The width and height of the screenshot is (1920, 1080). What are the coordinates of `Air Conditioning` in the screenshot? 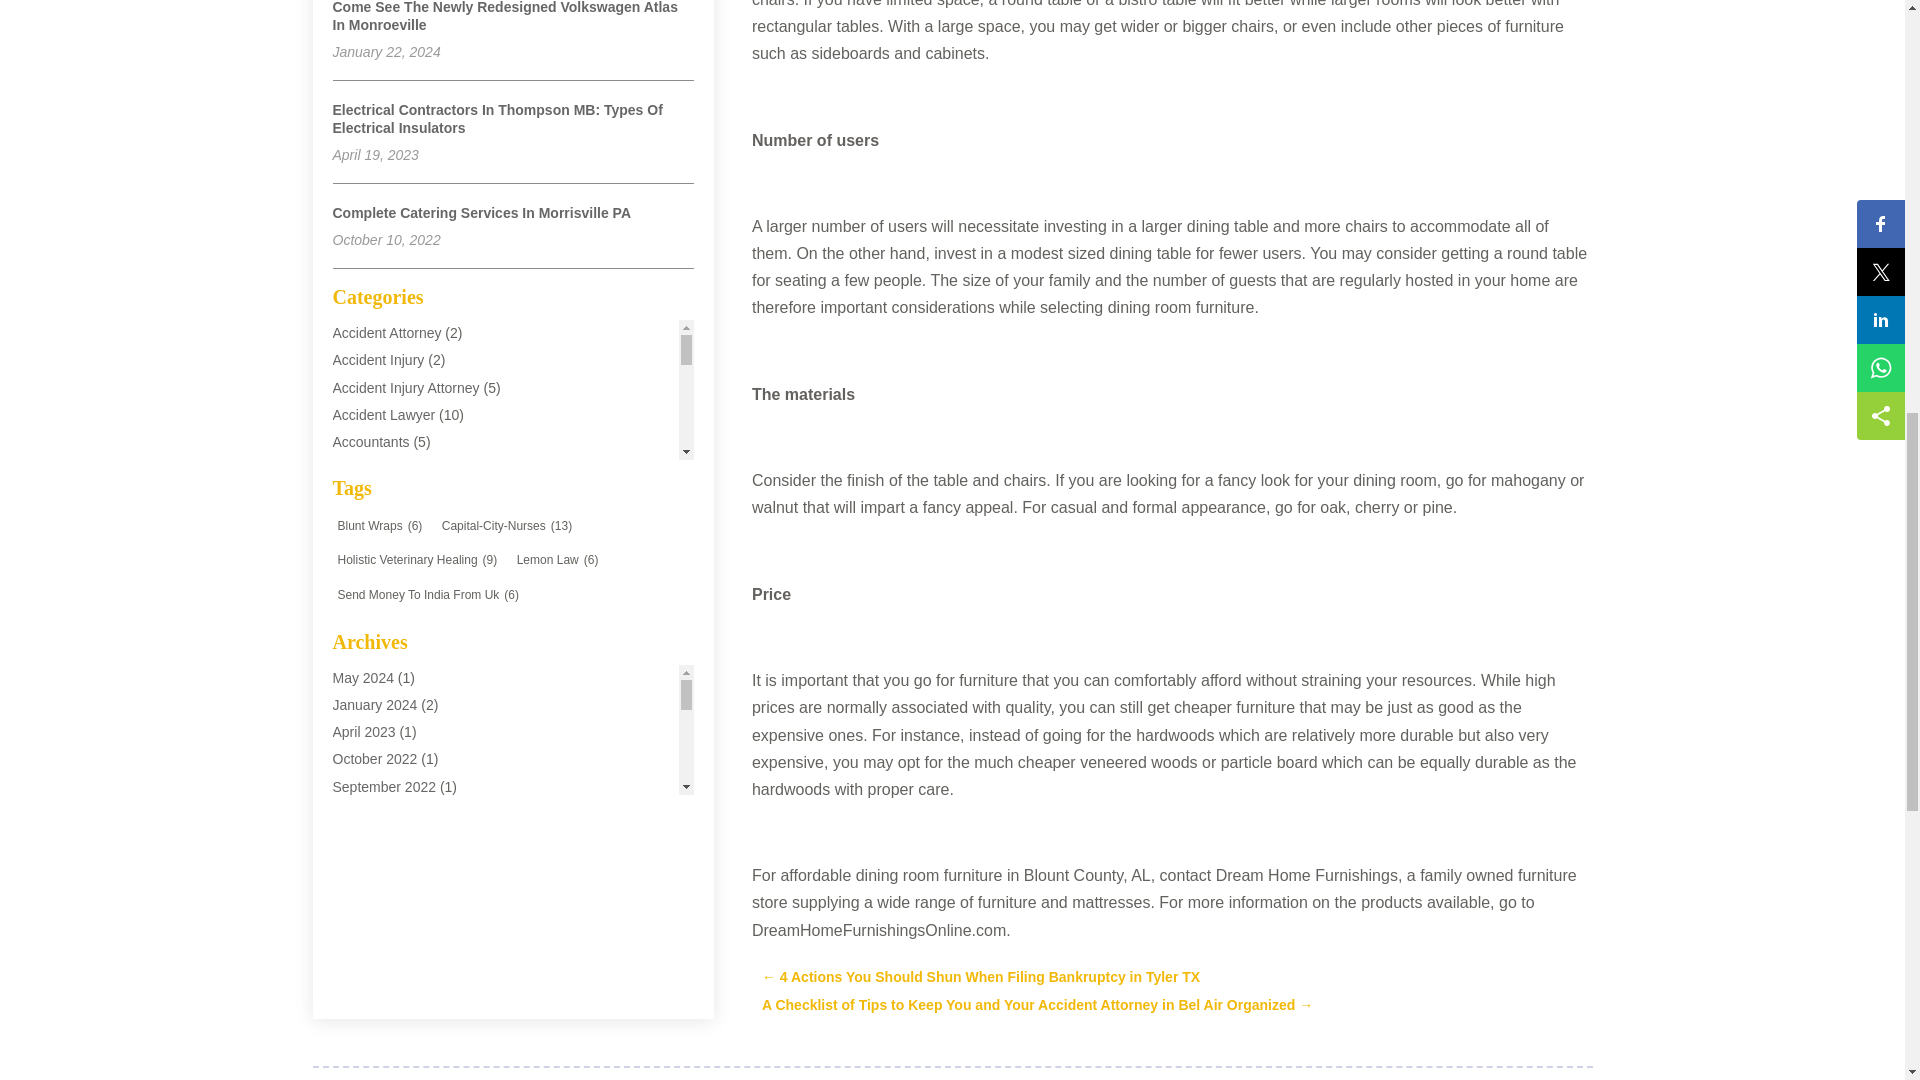 It's located at (381, 714).